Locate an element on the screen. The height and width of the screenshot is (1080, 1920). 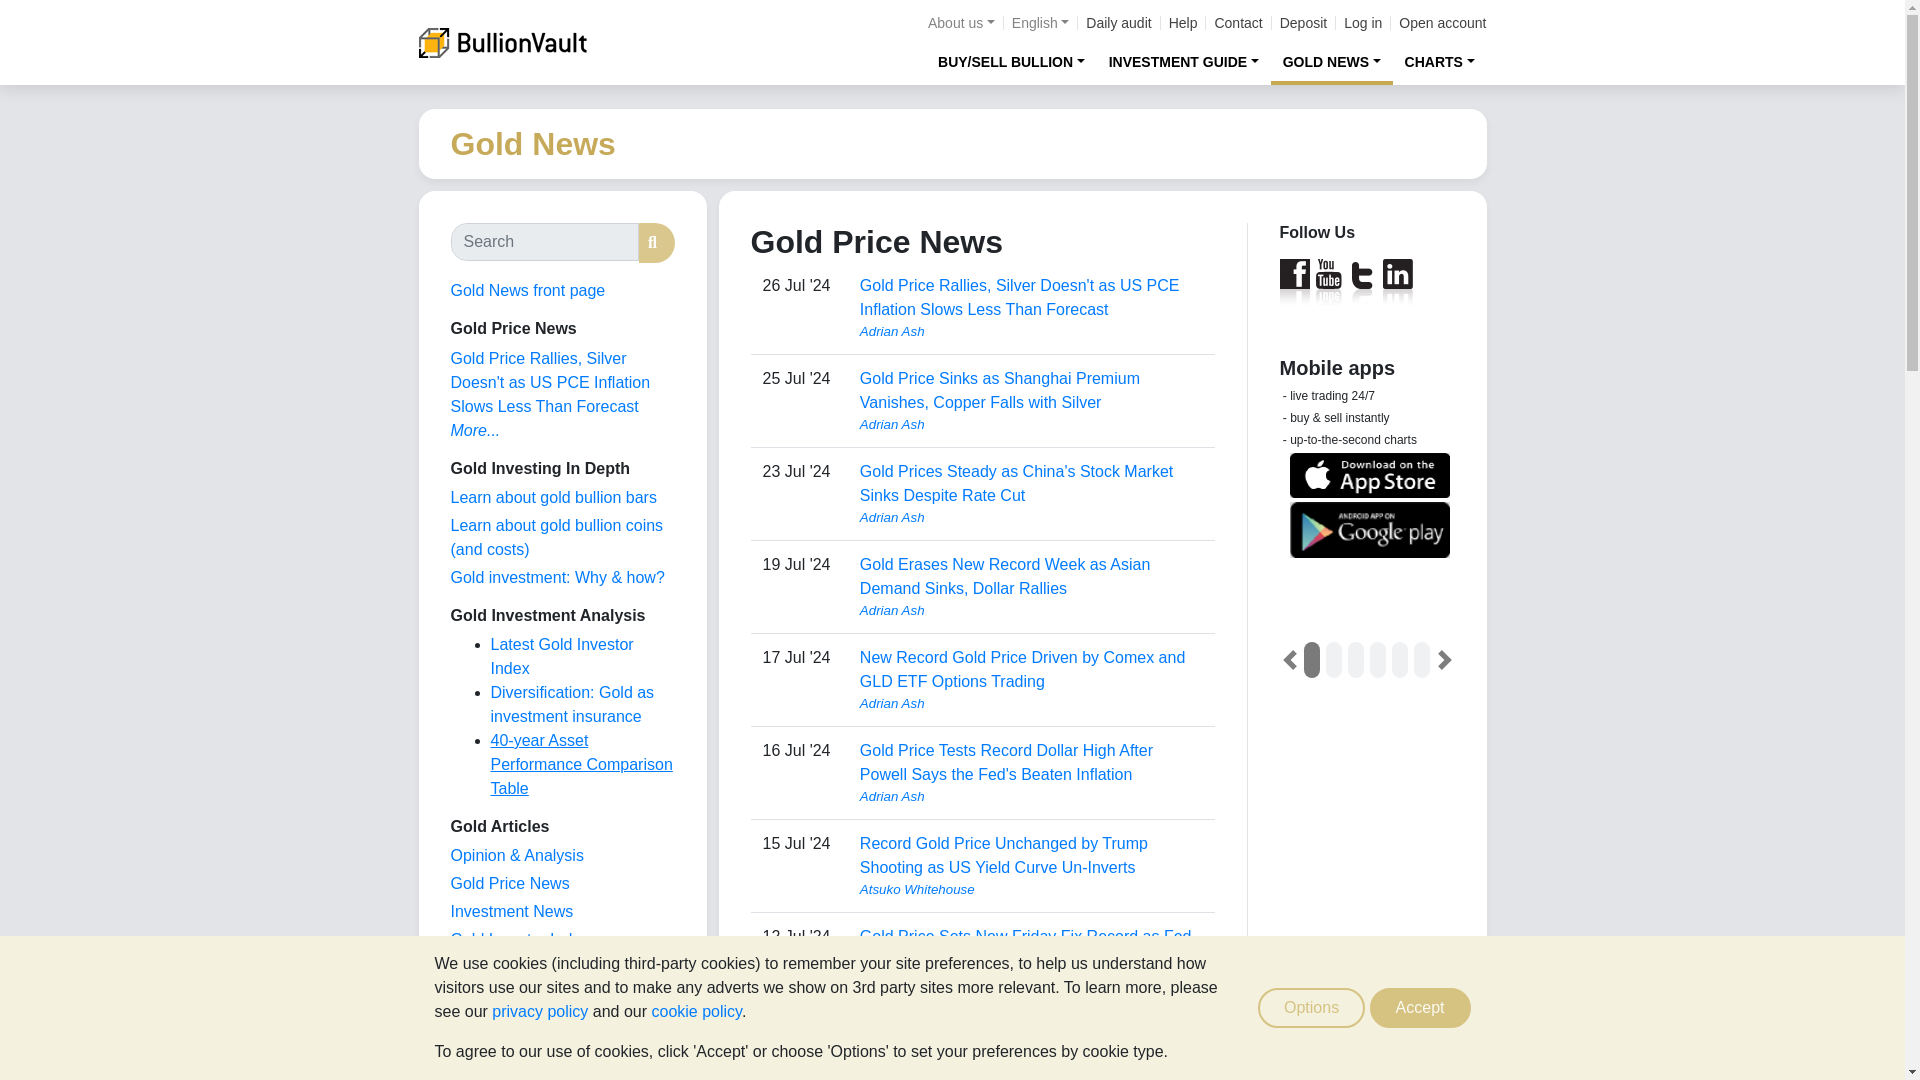
Log in is located at coordinates (1363, 23).